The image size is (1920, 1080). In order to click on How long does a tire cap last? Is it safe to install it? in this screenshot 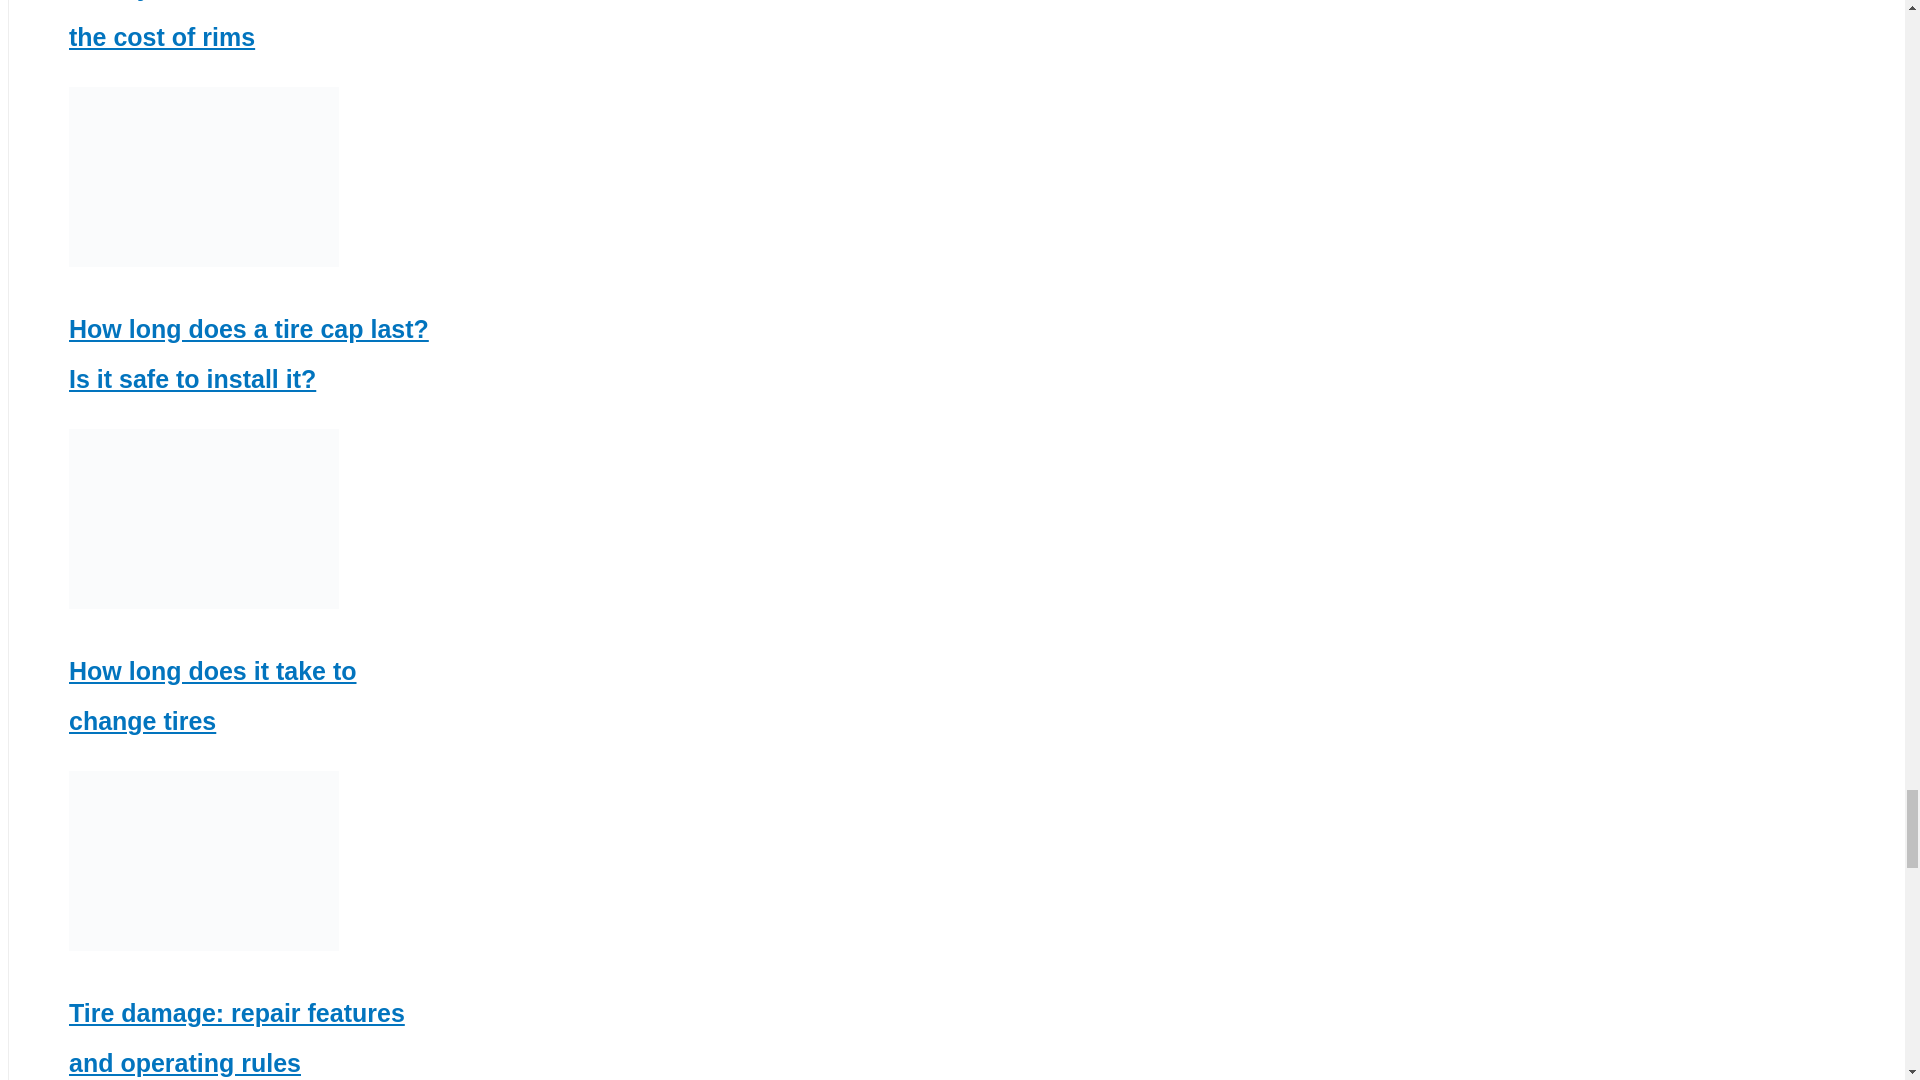, I will do `click(248, 354)`.